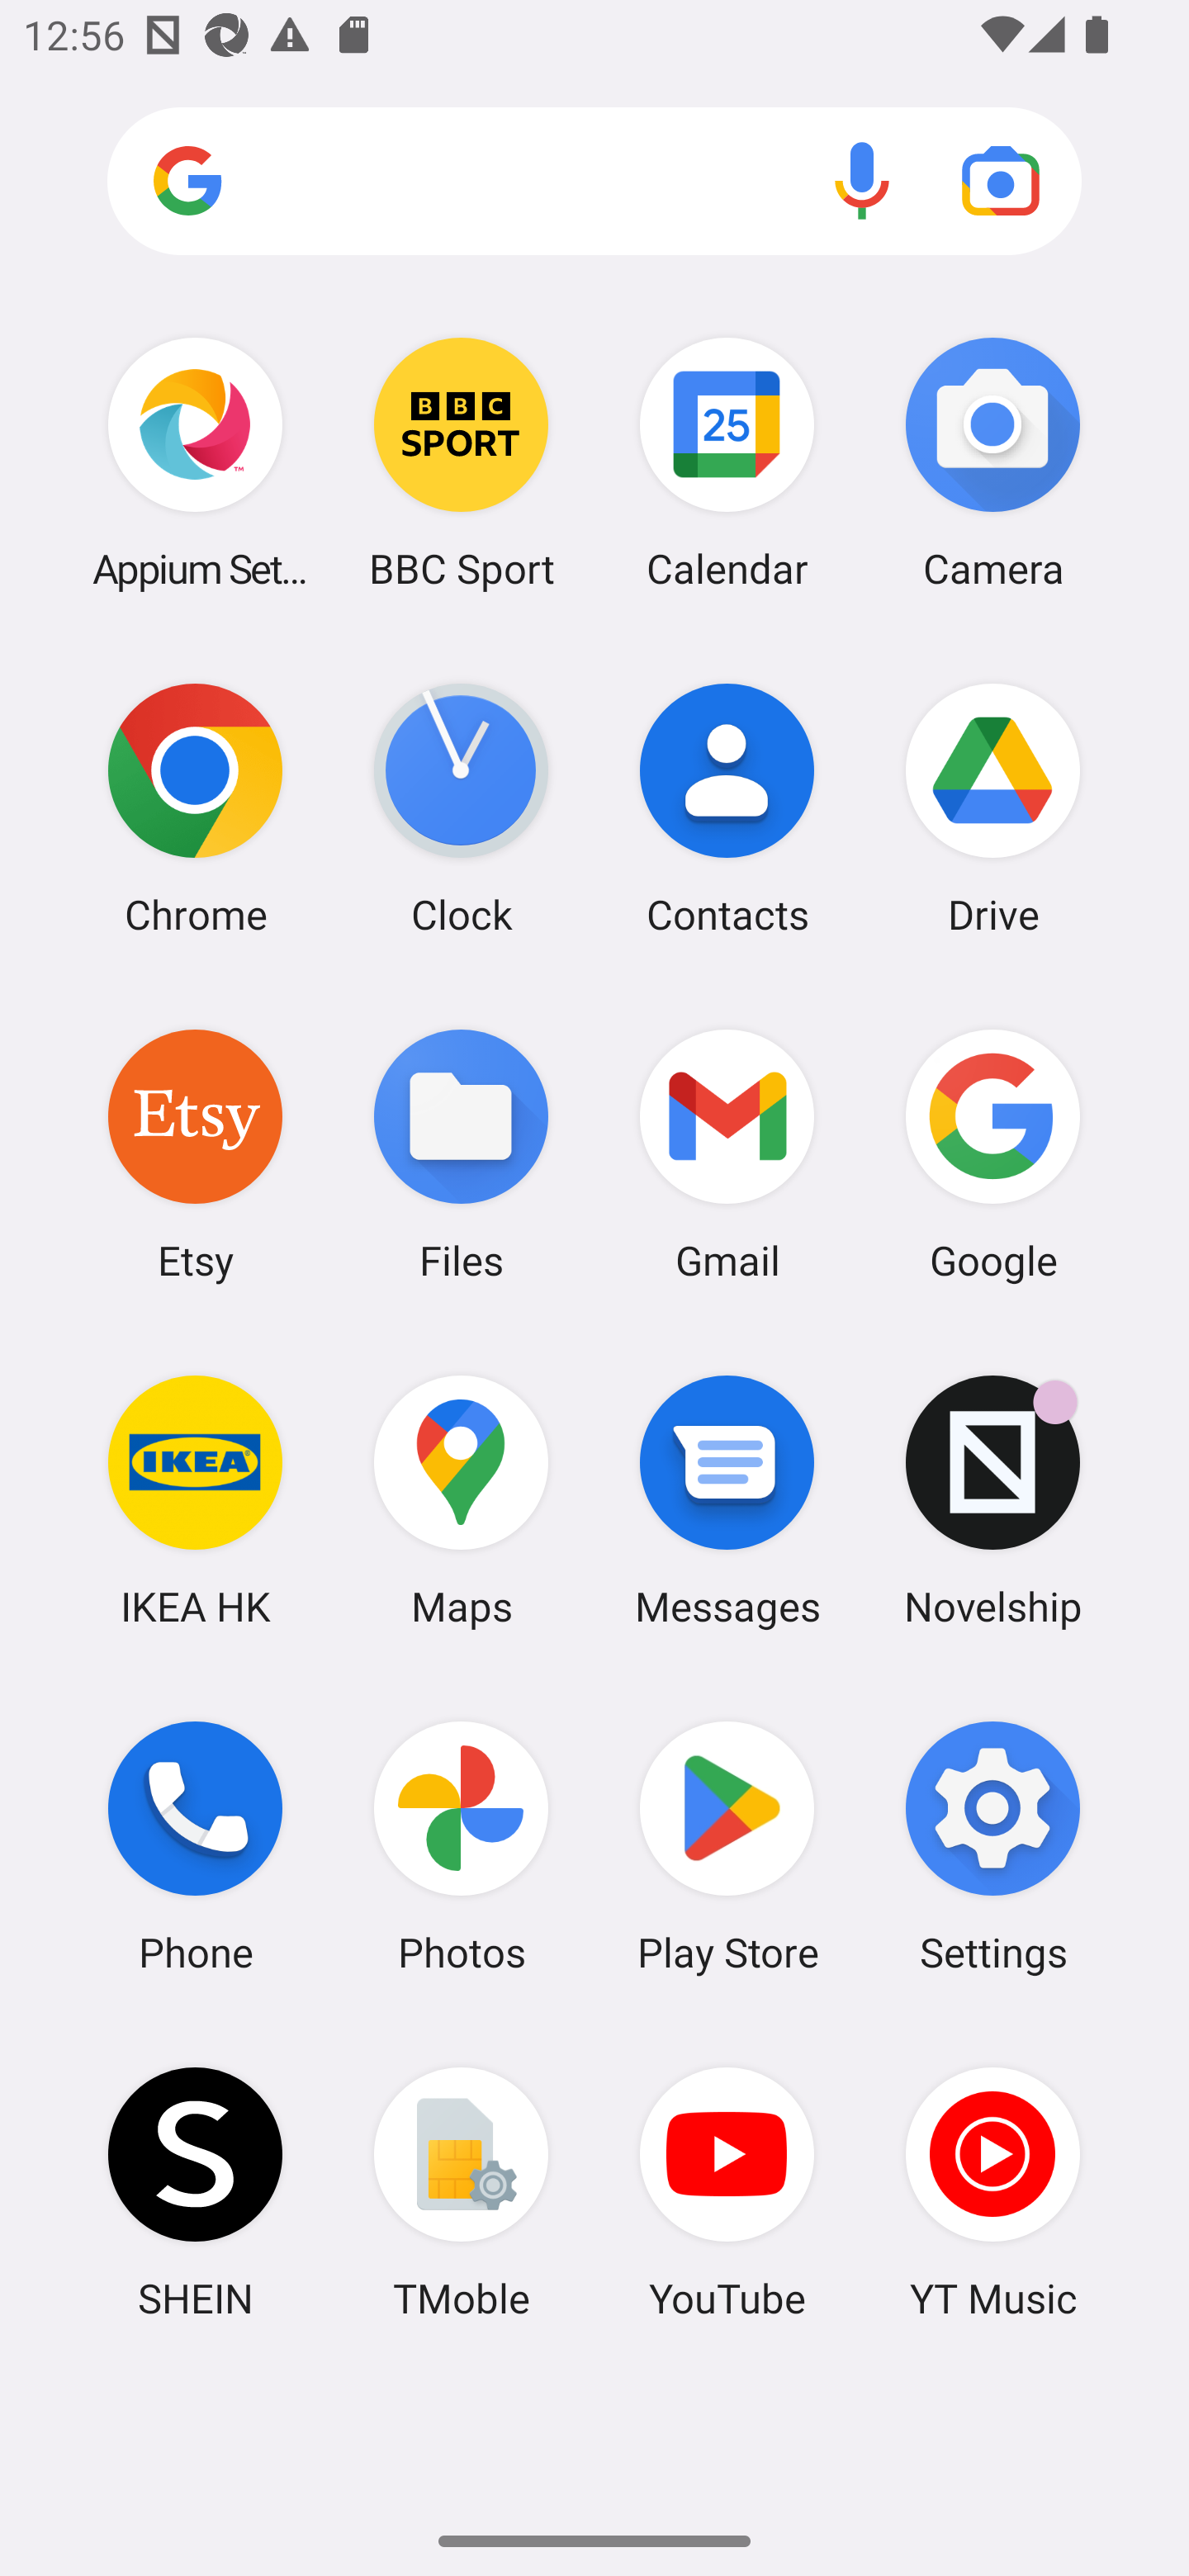 The image size is (1189, 2576). I want to click on Camera, so click(992, 462).